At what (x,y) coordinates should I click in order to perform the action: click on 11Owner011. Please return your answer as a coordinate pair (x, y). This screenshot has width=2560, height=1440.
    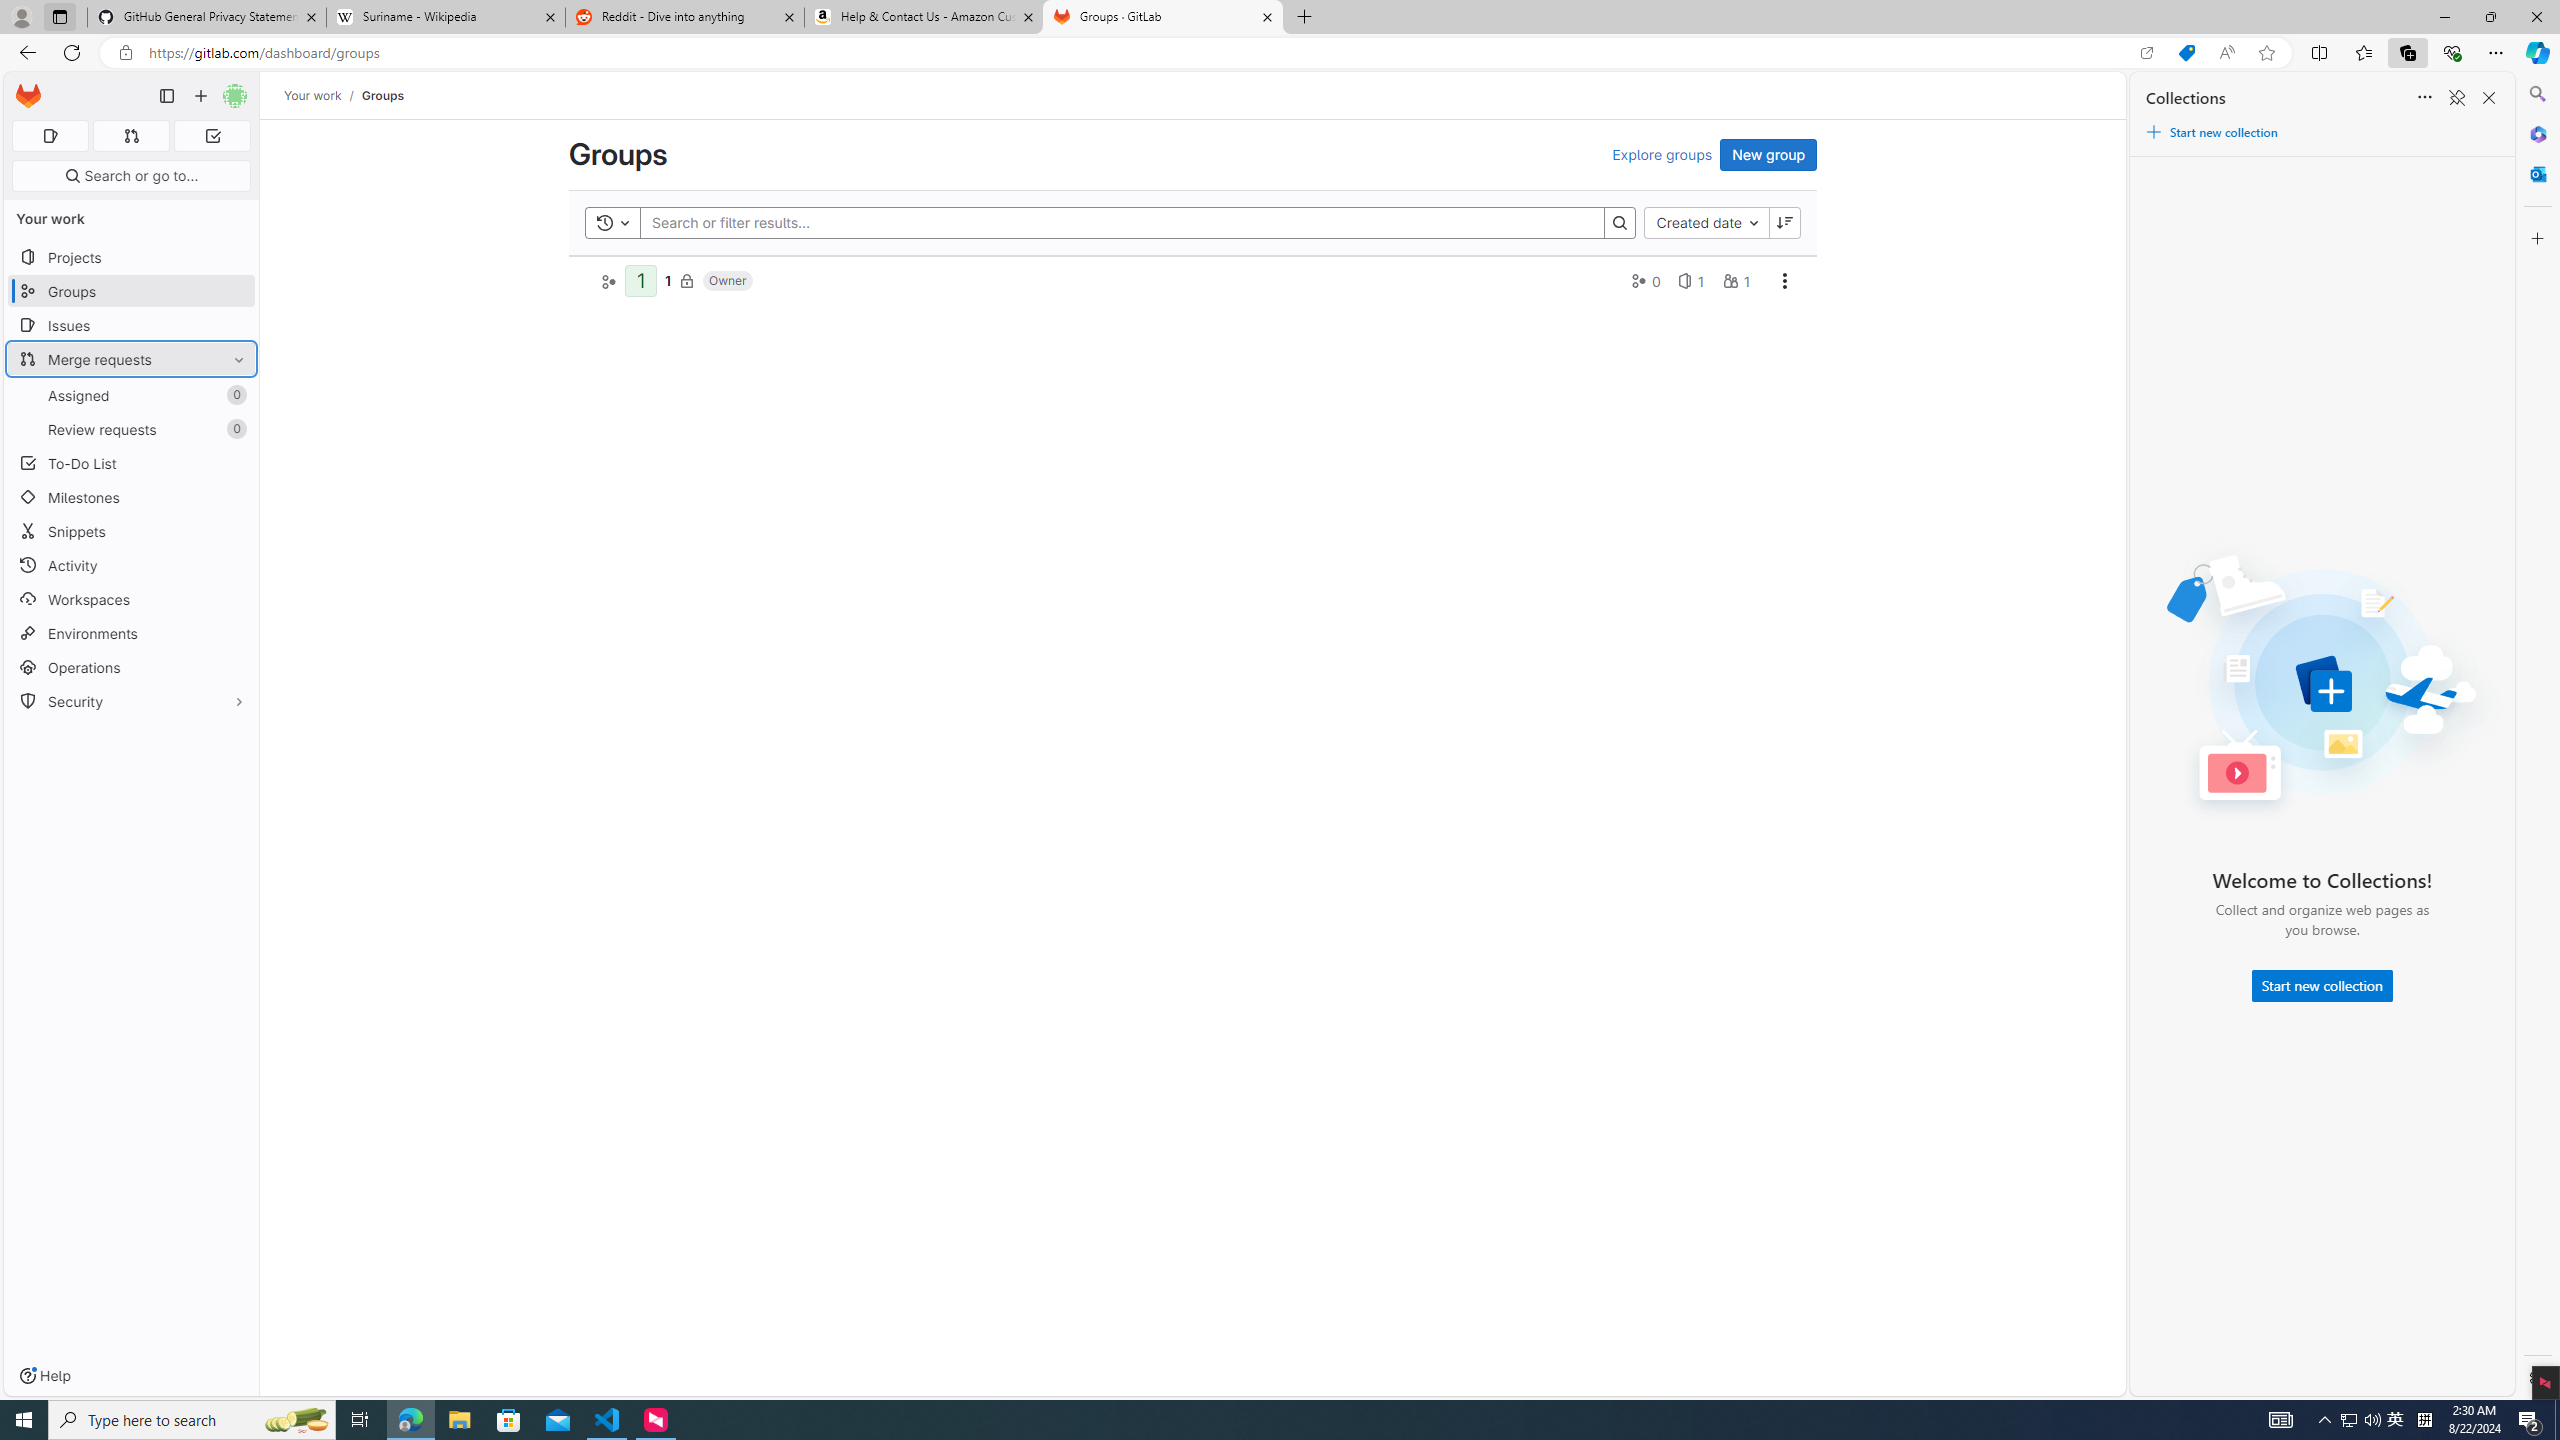
    Looking at the image, I should click on (1192, 280).